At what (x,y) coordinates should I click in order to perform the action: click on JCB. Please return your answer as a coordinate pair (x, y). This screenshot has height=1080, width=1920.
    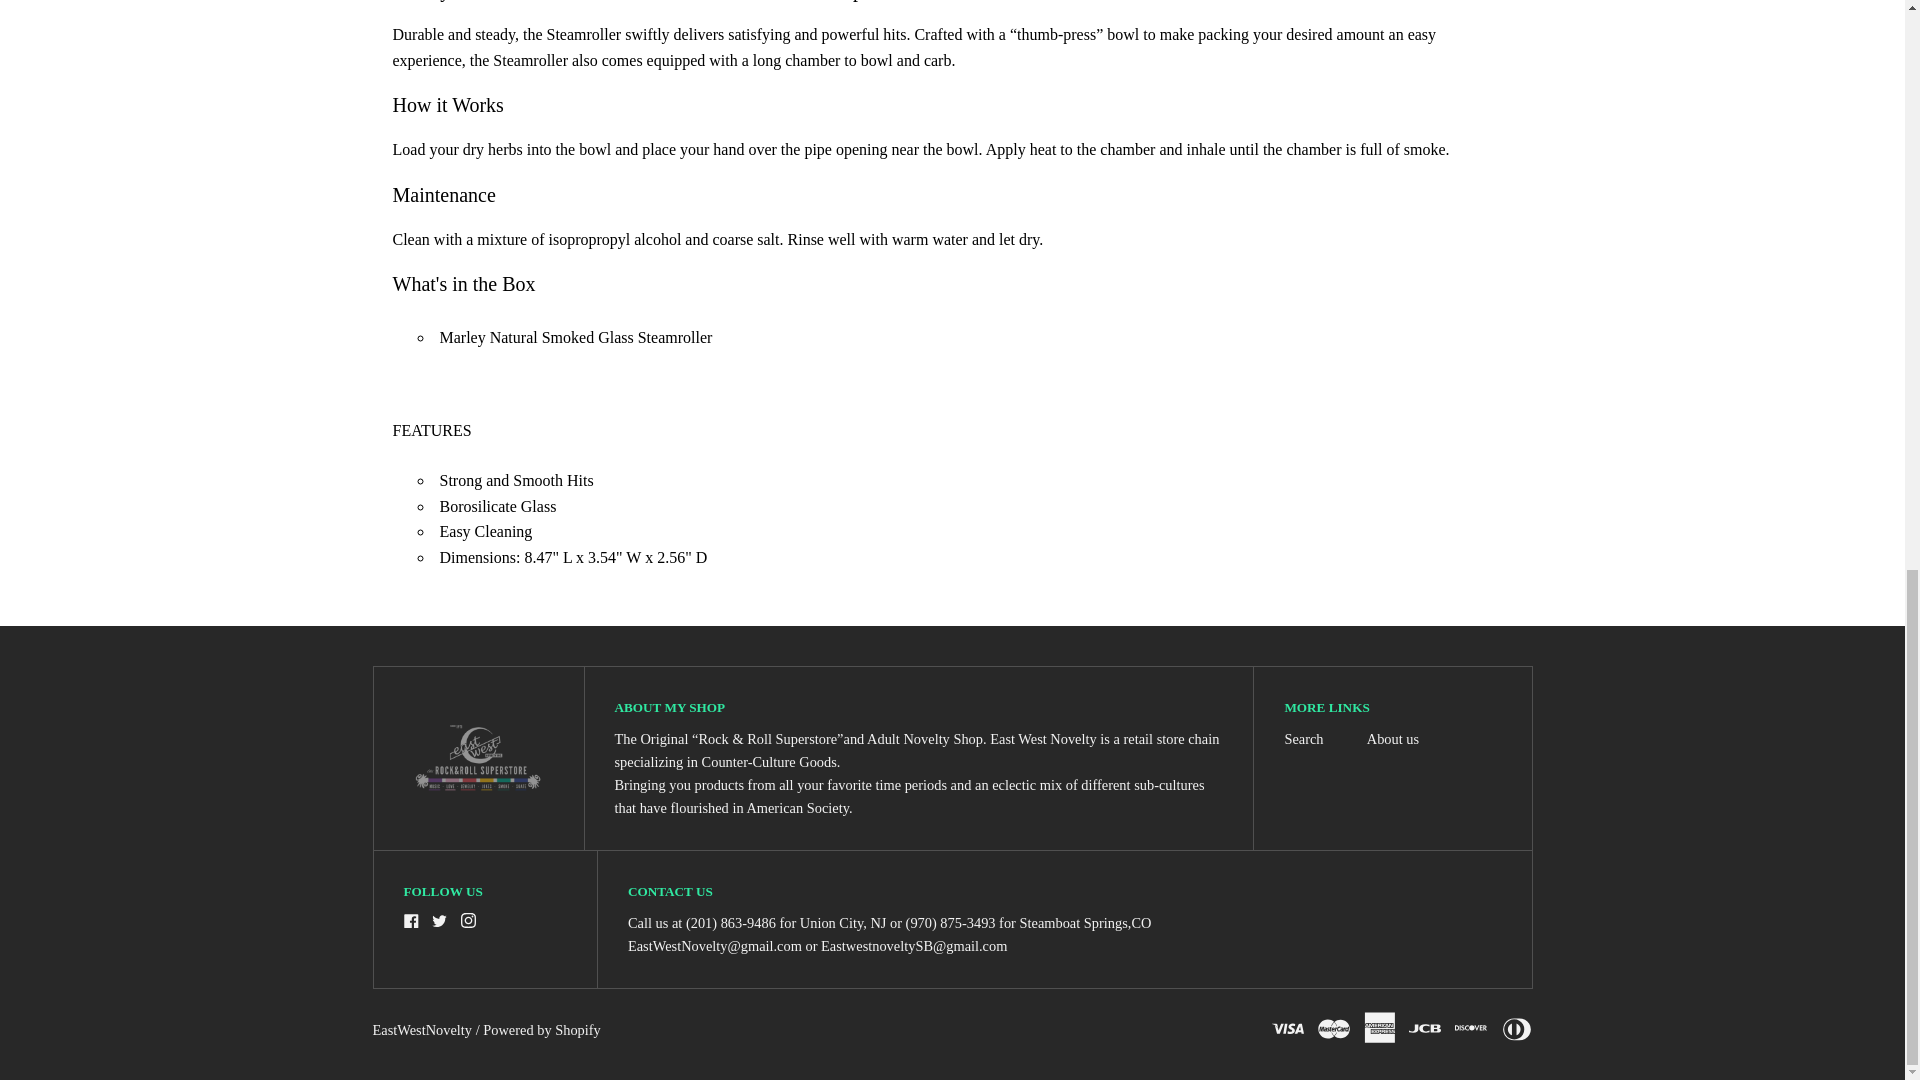
    Looking at the image, I should click on (1425, 1026).